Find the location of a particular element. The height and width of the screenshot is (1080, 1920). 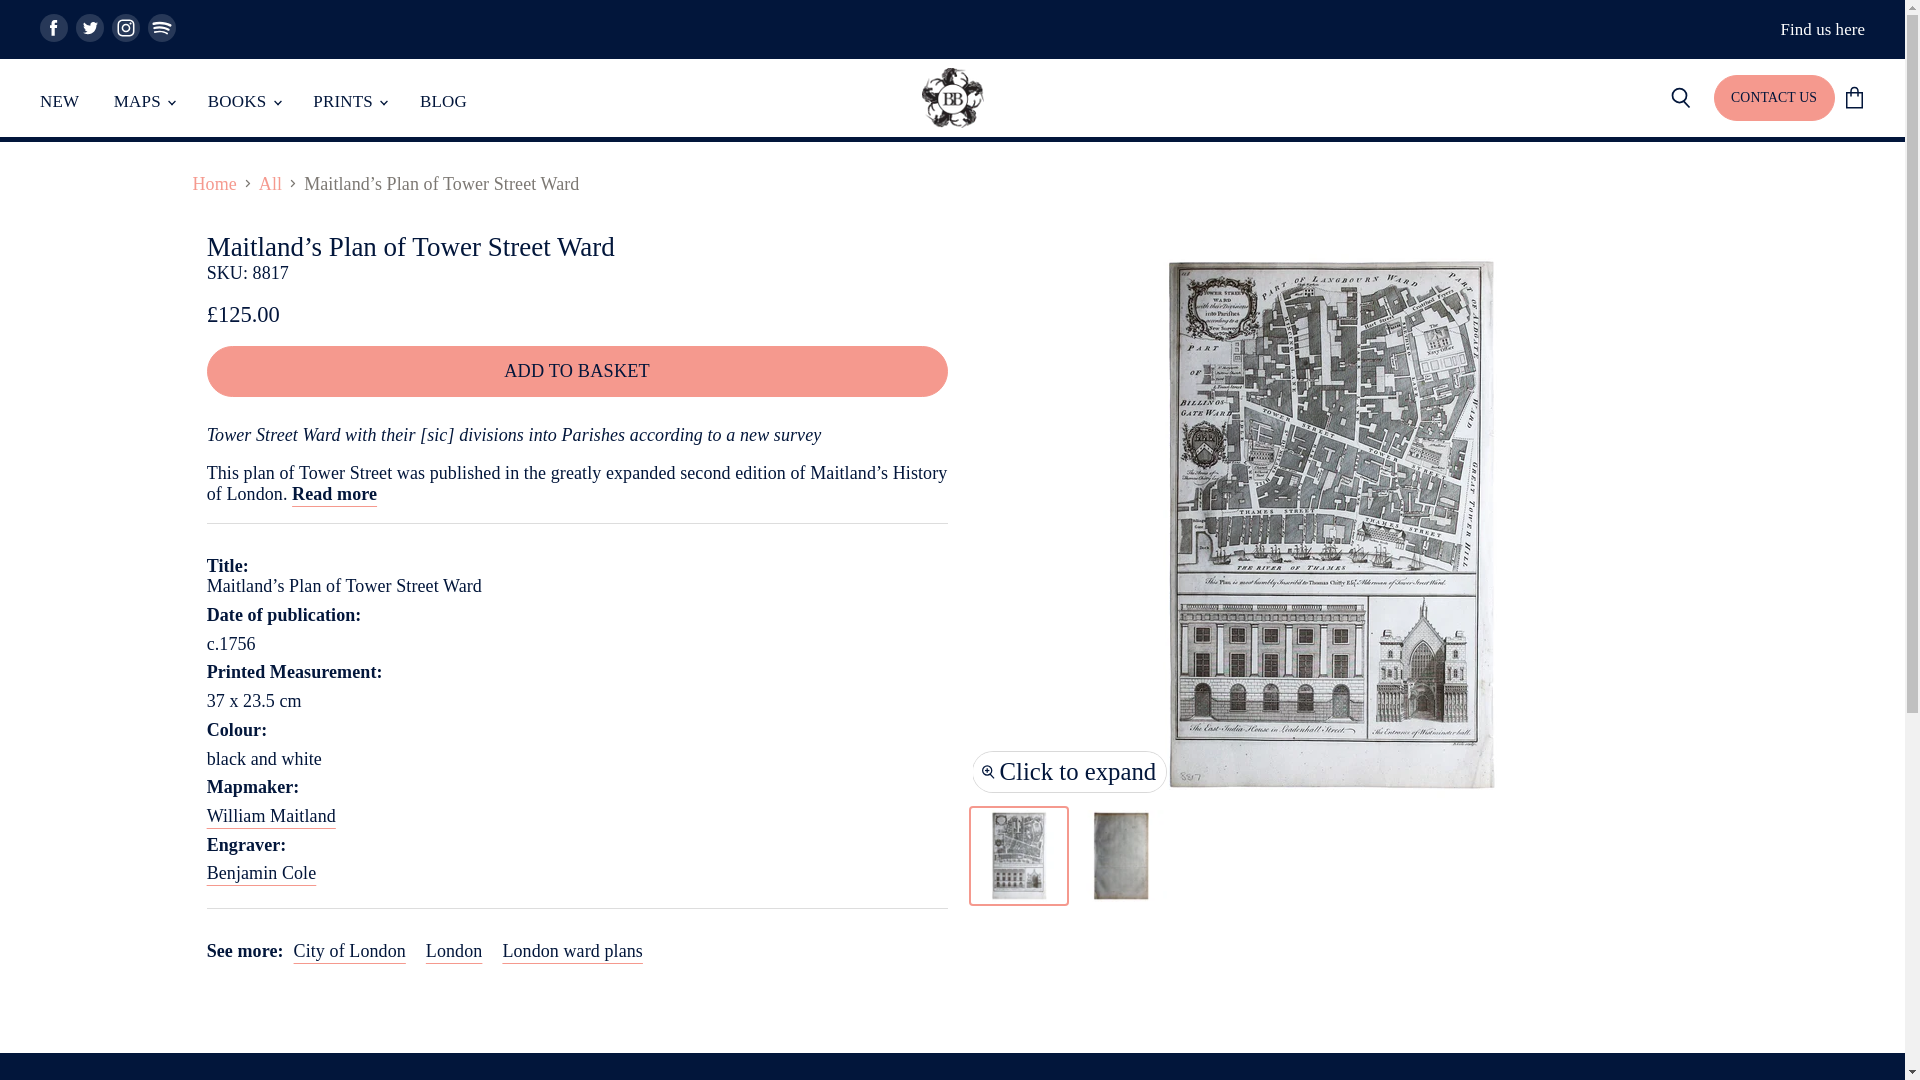

Pinterest is located at coordinates (162, 28).